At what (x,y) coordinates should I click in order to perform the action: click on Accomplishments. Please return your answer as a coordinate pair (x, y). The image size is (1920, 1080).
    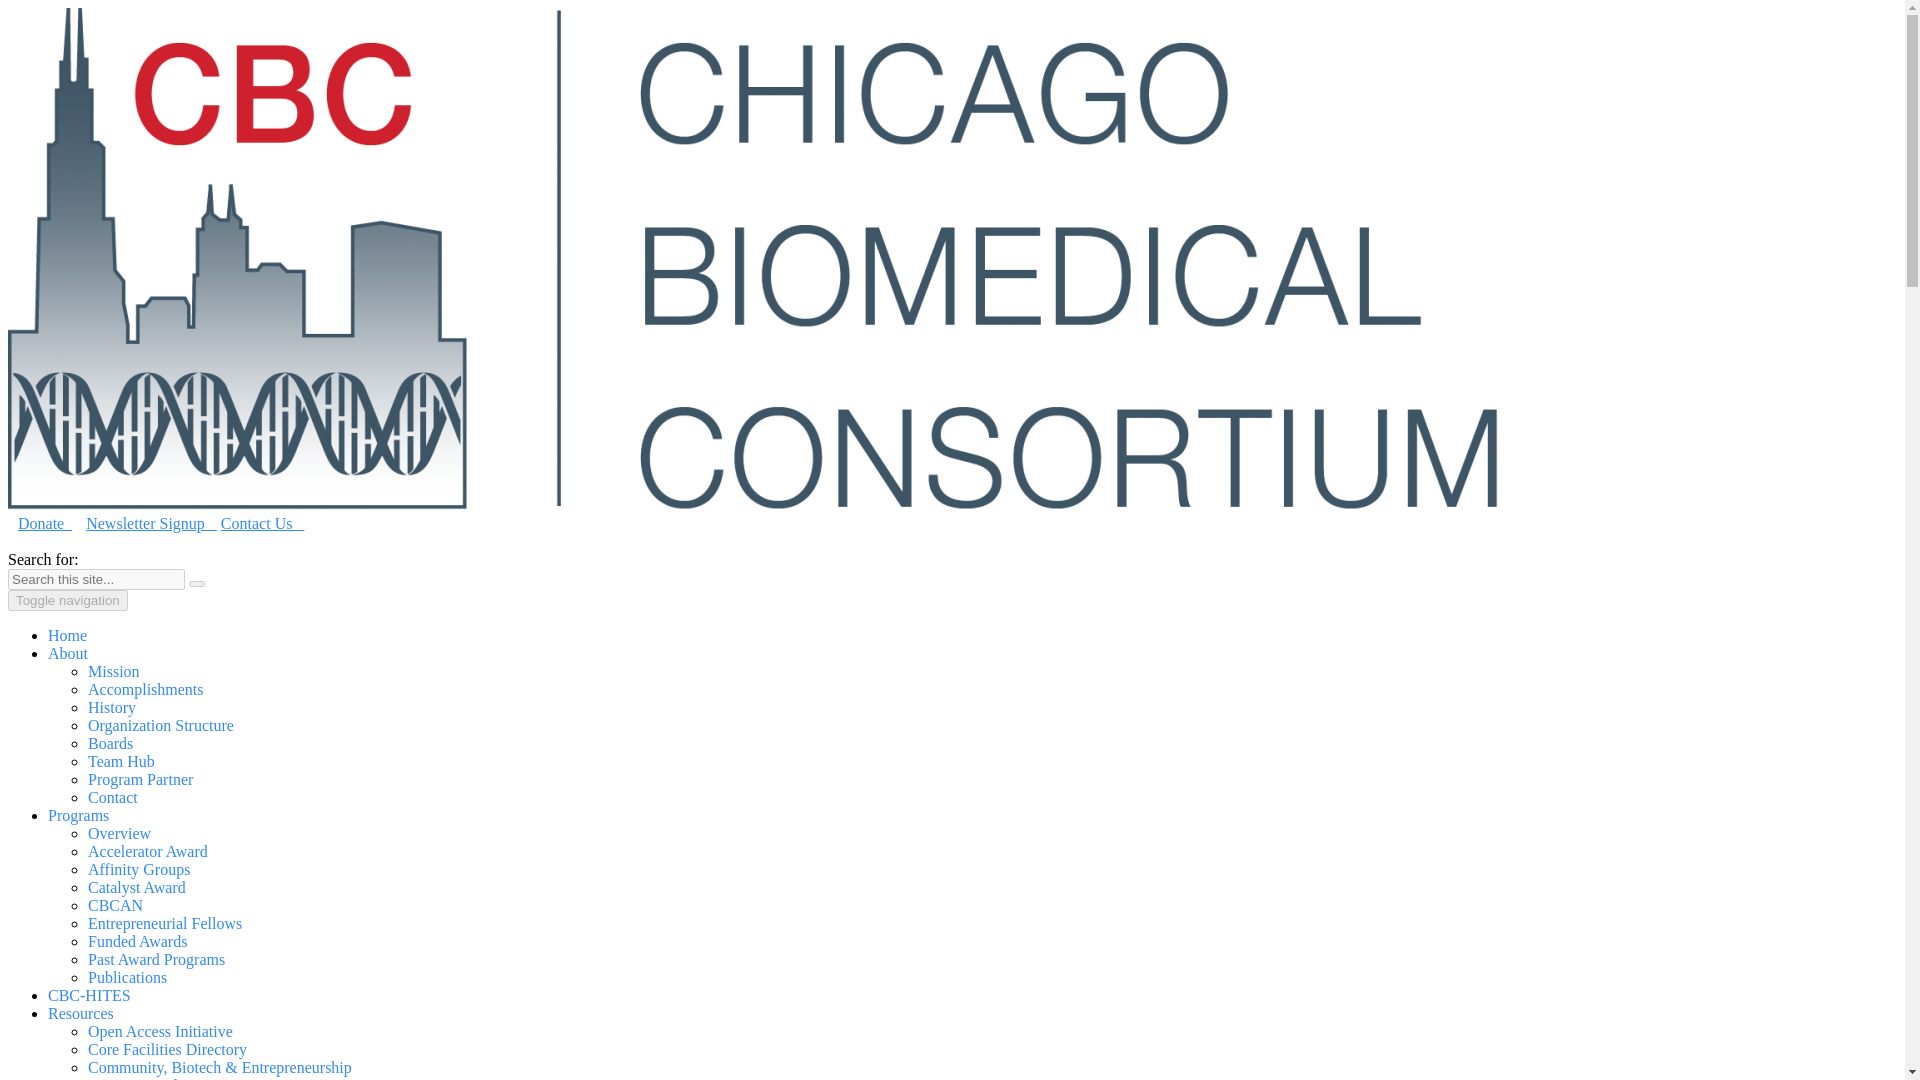
    Looking at the image, I should click on (146, 689).